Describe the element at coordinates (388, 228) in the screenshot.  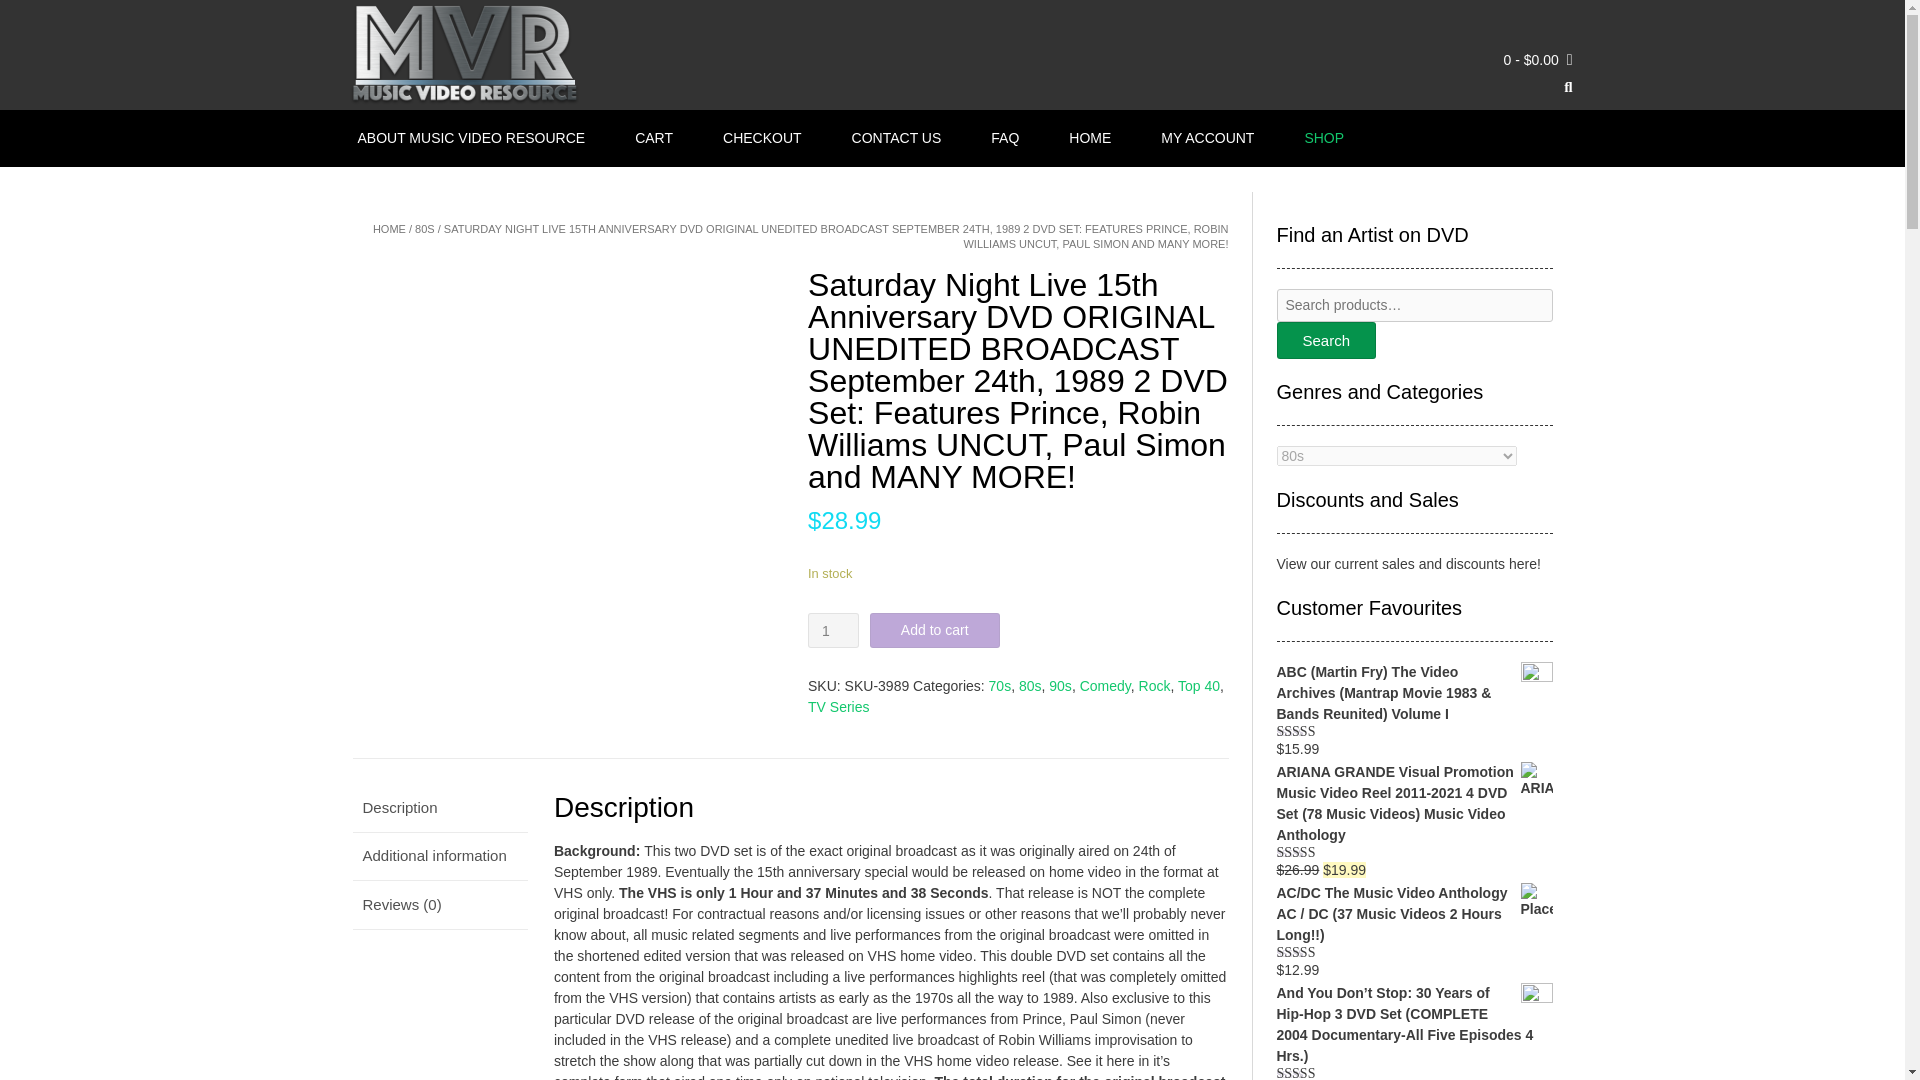
I see `HOME` at that location.